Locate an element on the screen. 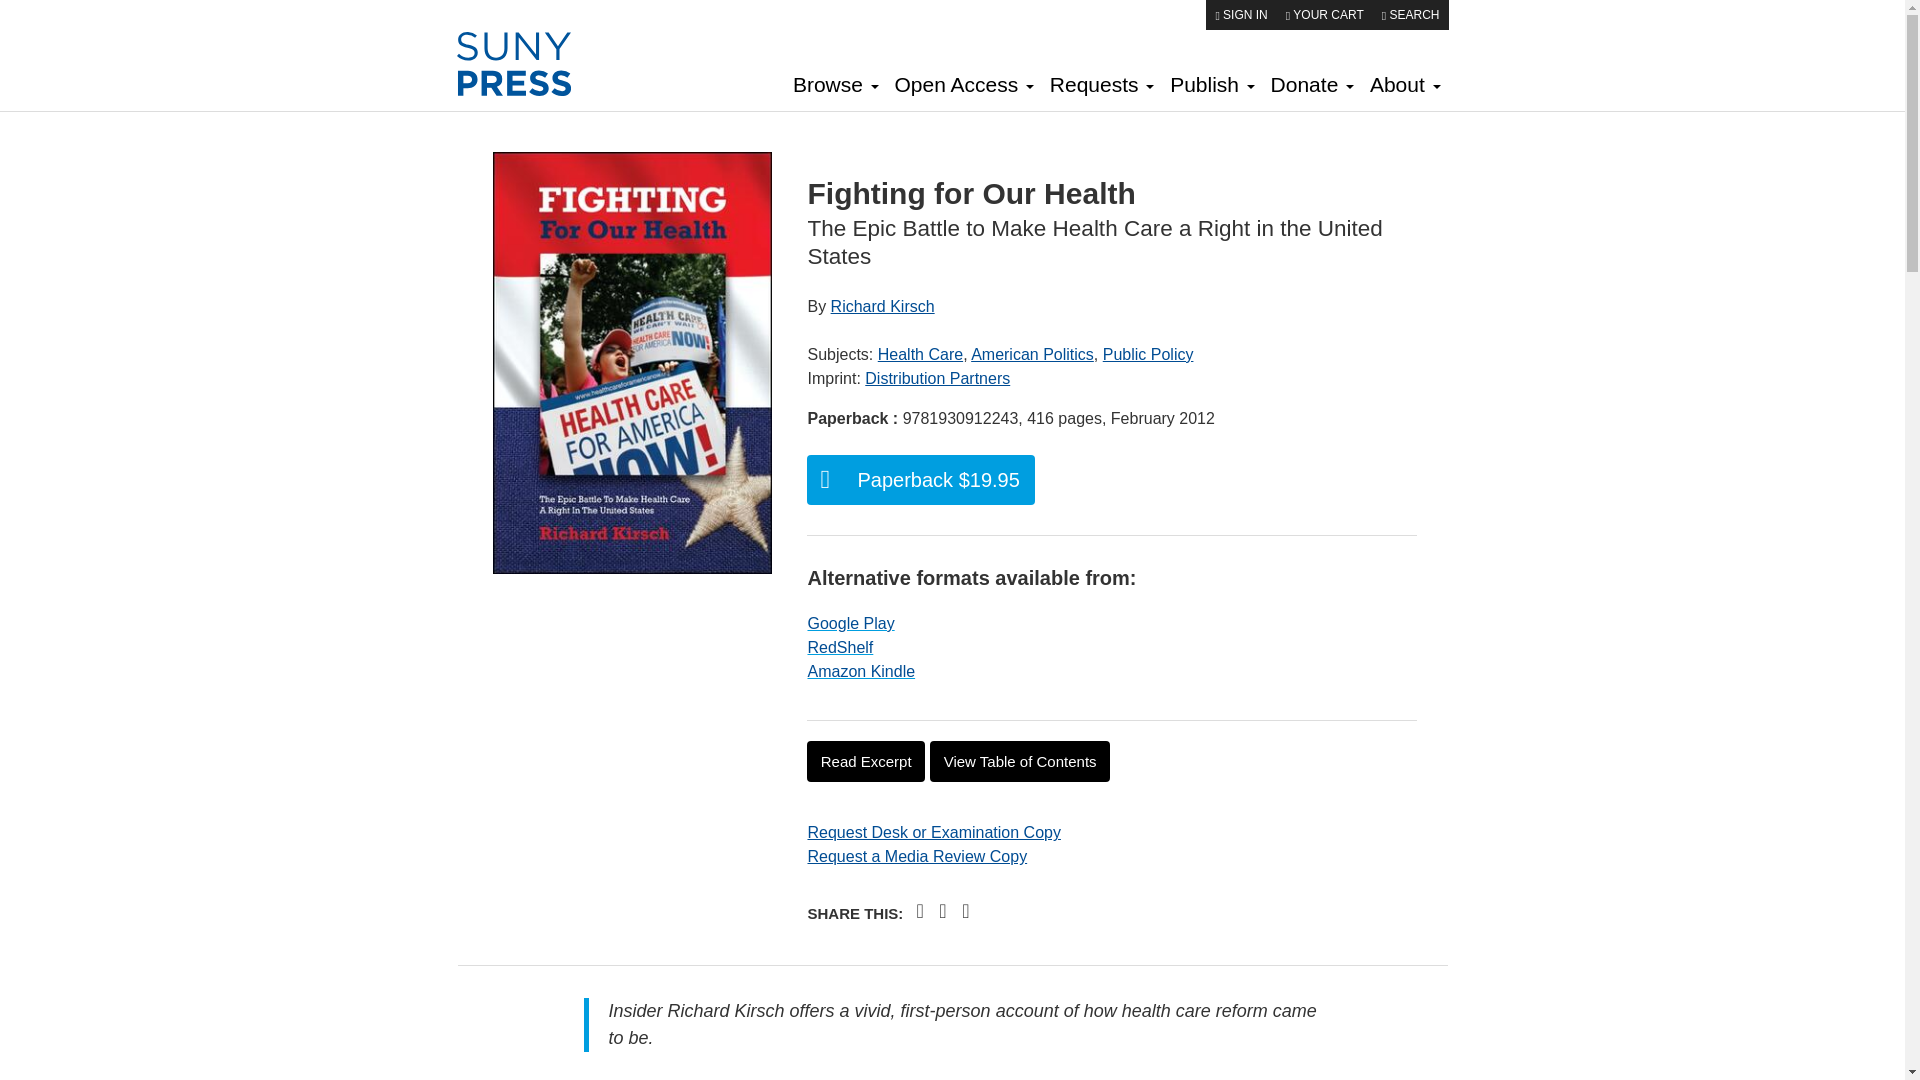 The height and width of the screenshot is (1080, 1920). Publish is located at coordinates (1211, 87).